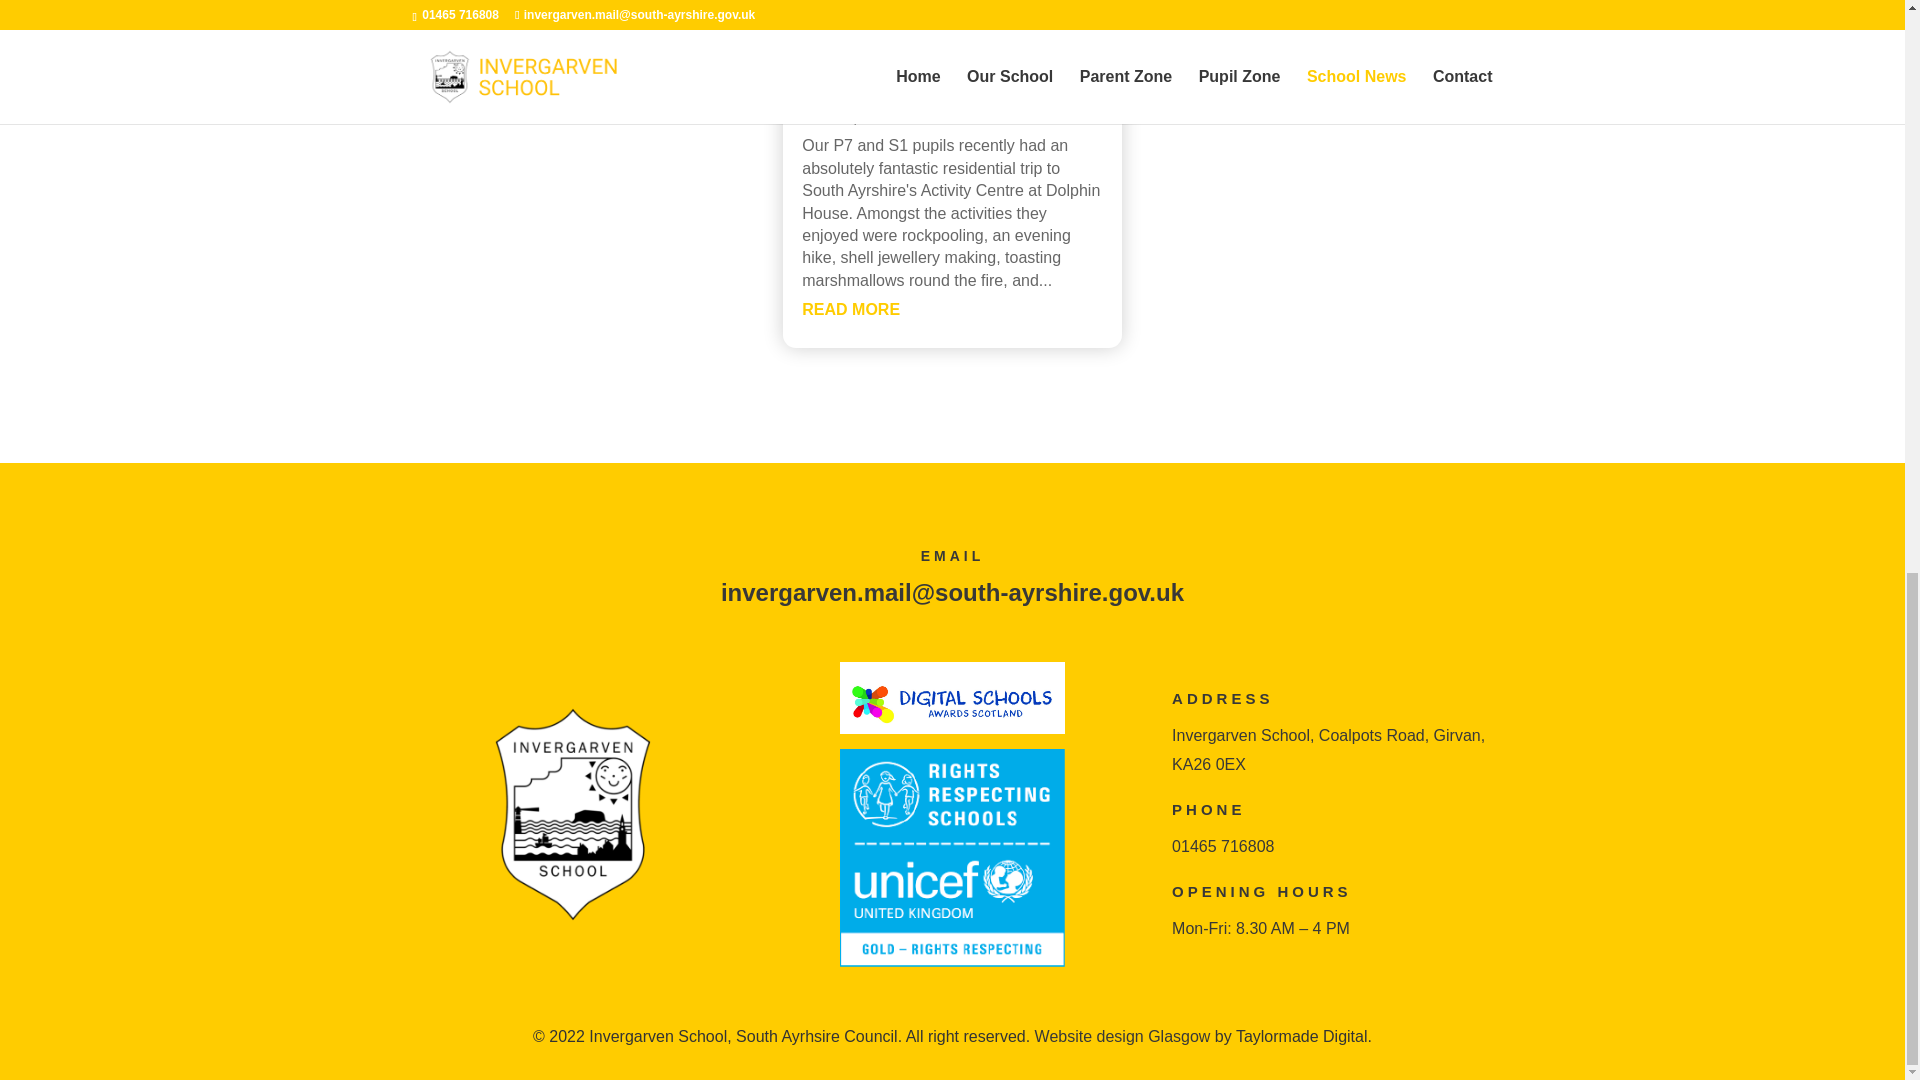  Describe the element at coordinates (952, 858) in the screenshot. I see `Gold-logo` at that location.